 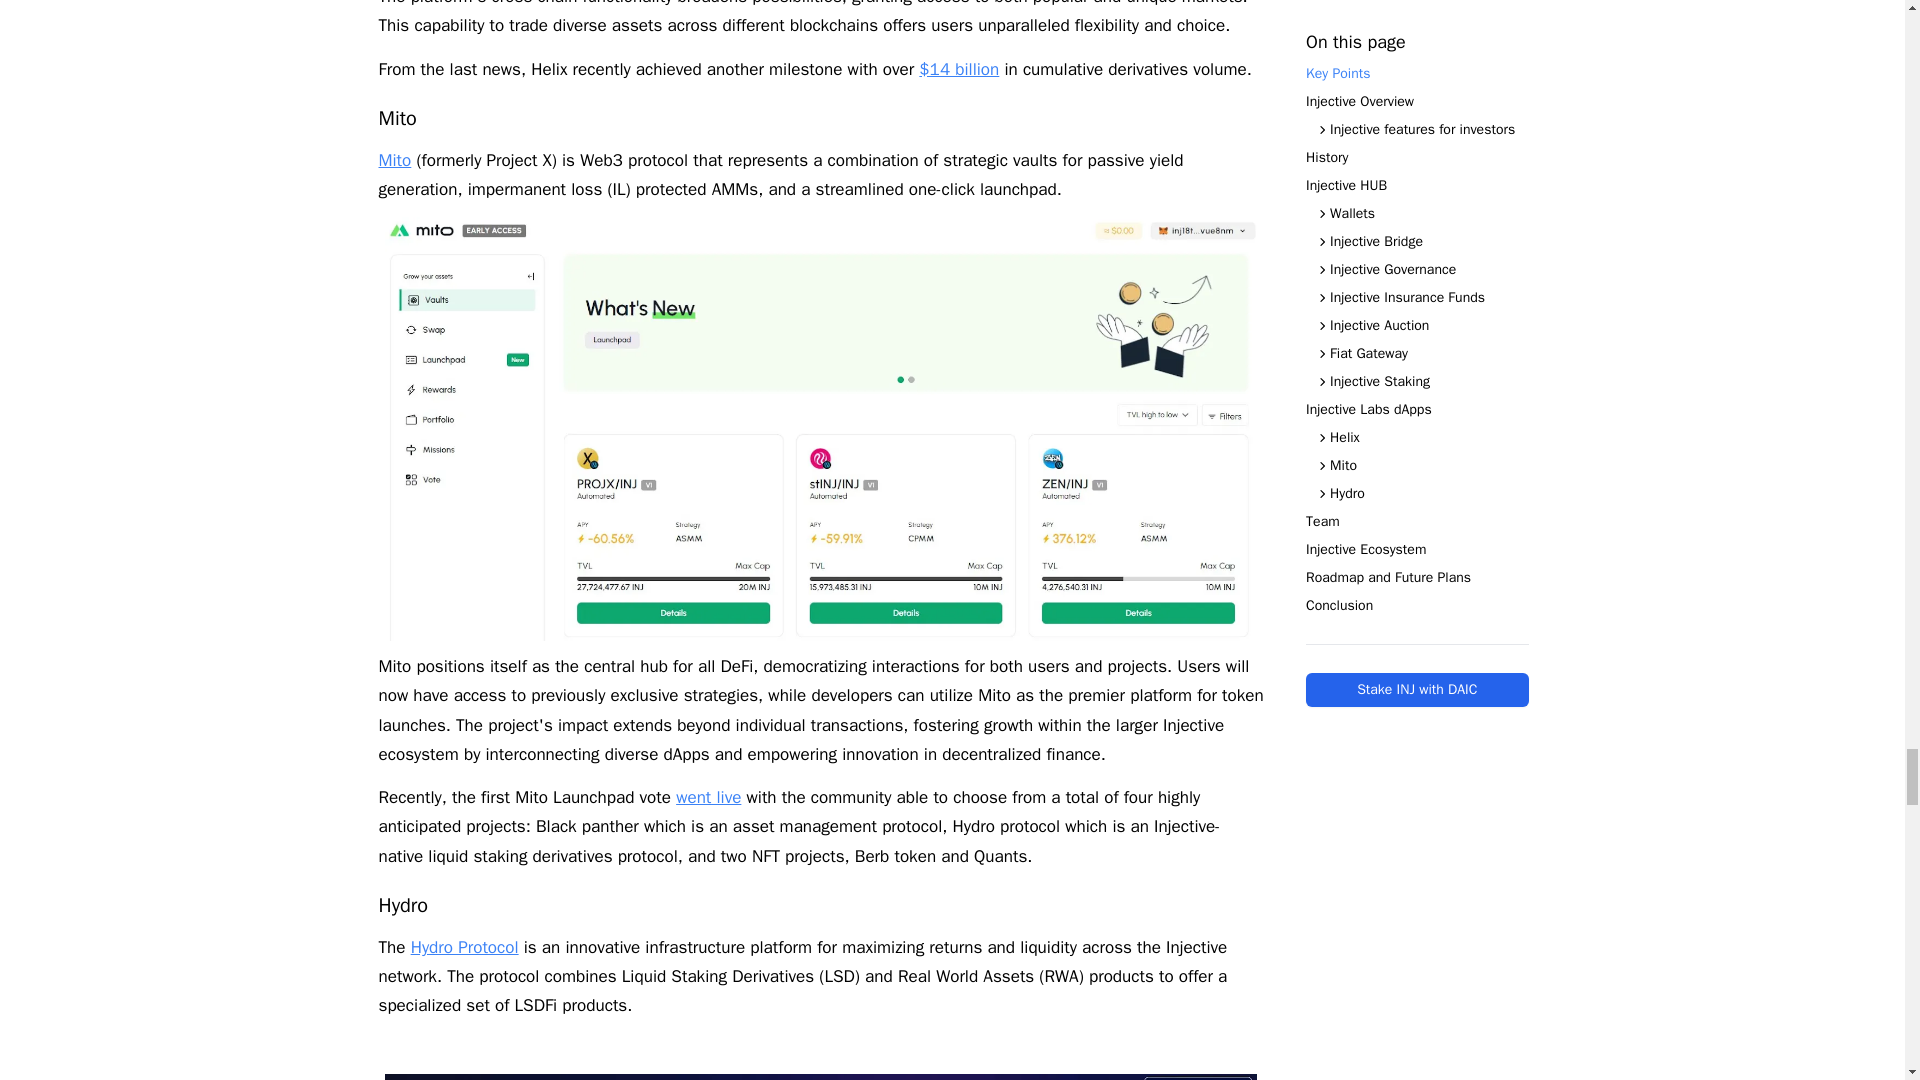 I want to click on Mito, so click(x=394, y=160).